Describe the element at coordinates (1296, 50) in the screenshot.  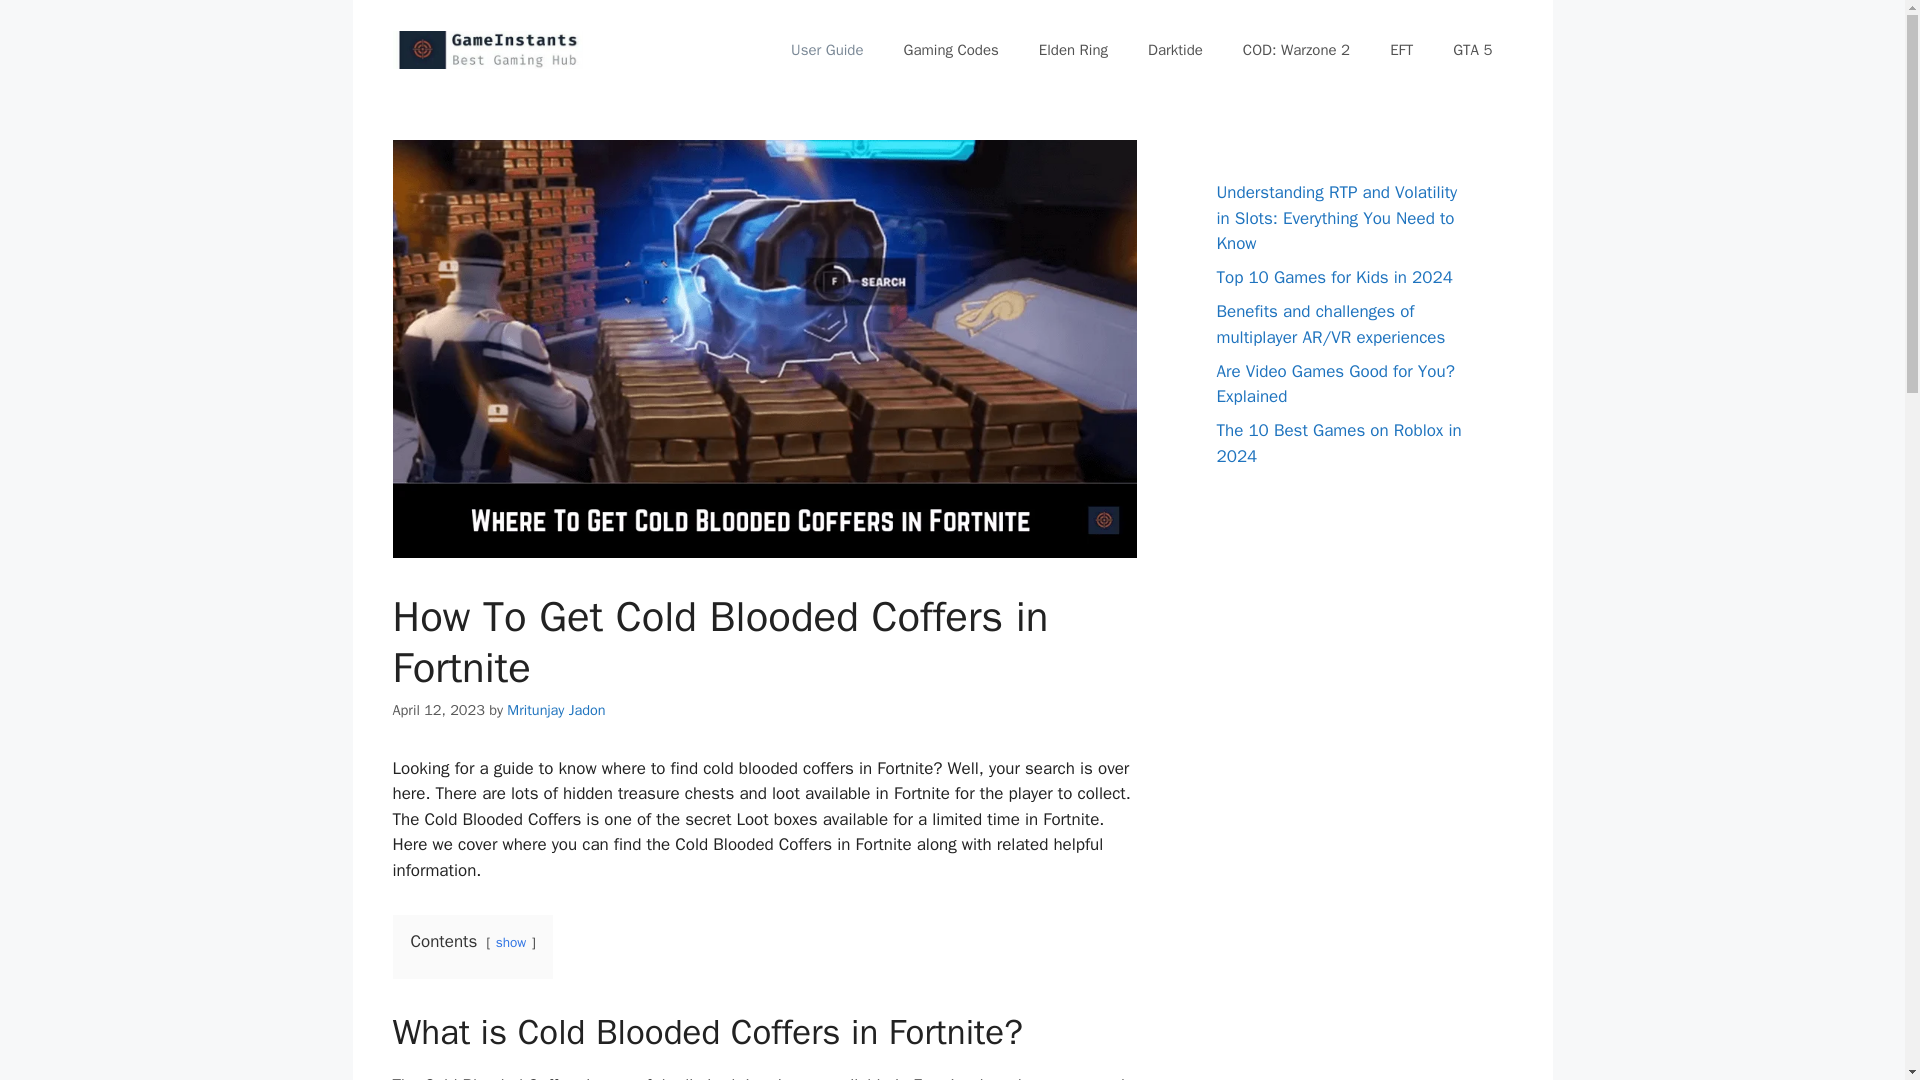
I see `COD: Warzone 2` at that location.